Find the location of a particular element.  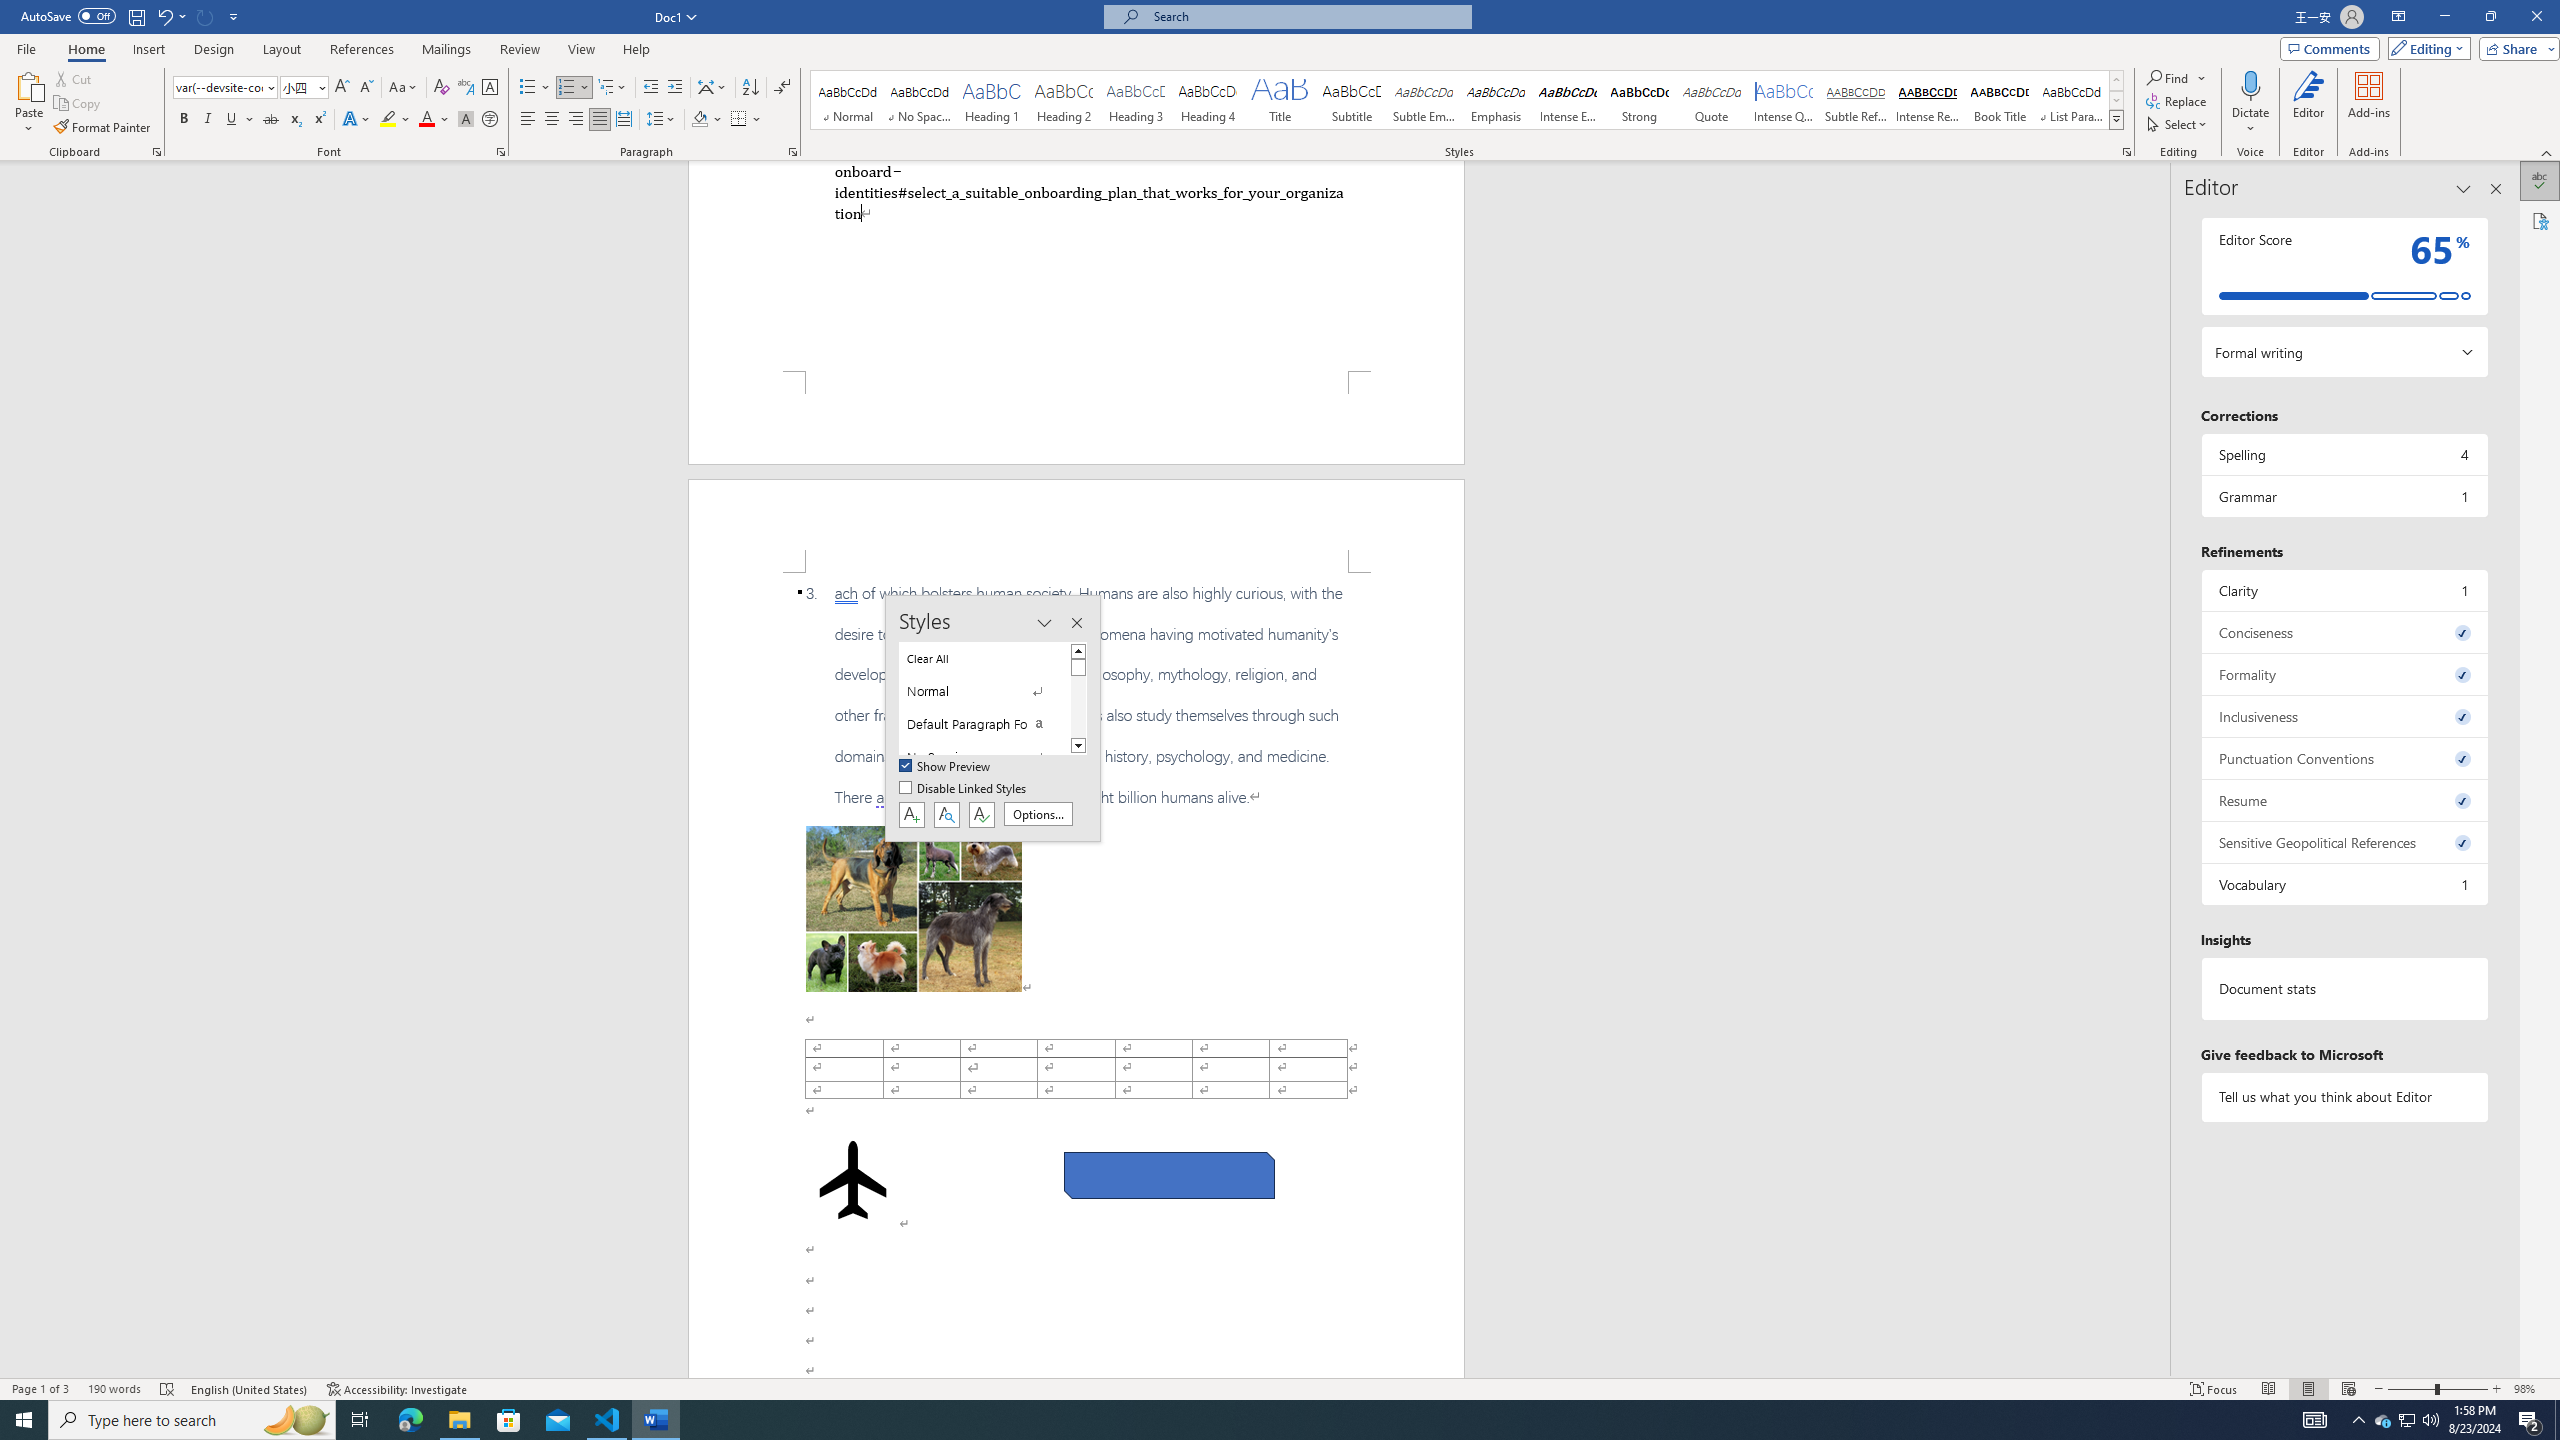

Sort... is located at coordinates (750, 88).